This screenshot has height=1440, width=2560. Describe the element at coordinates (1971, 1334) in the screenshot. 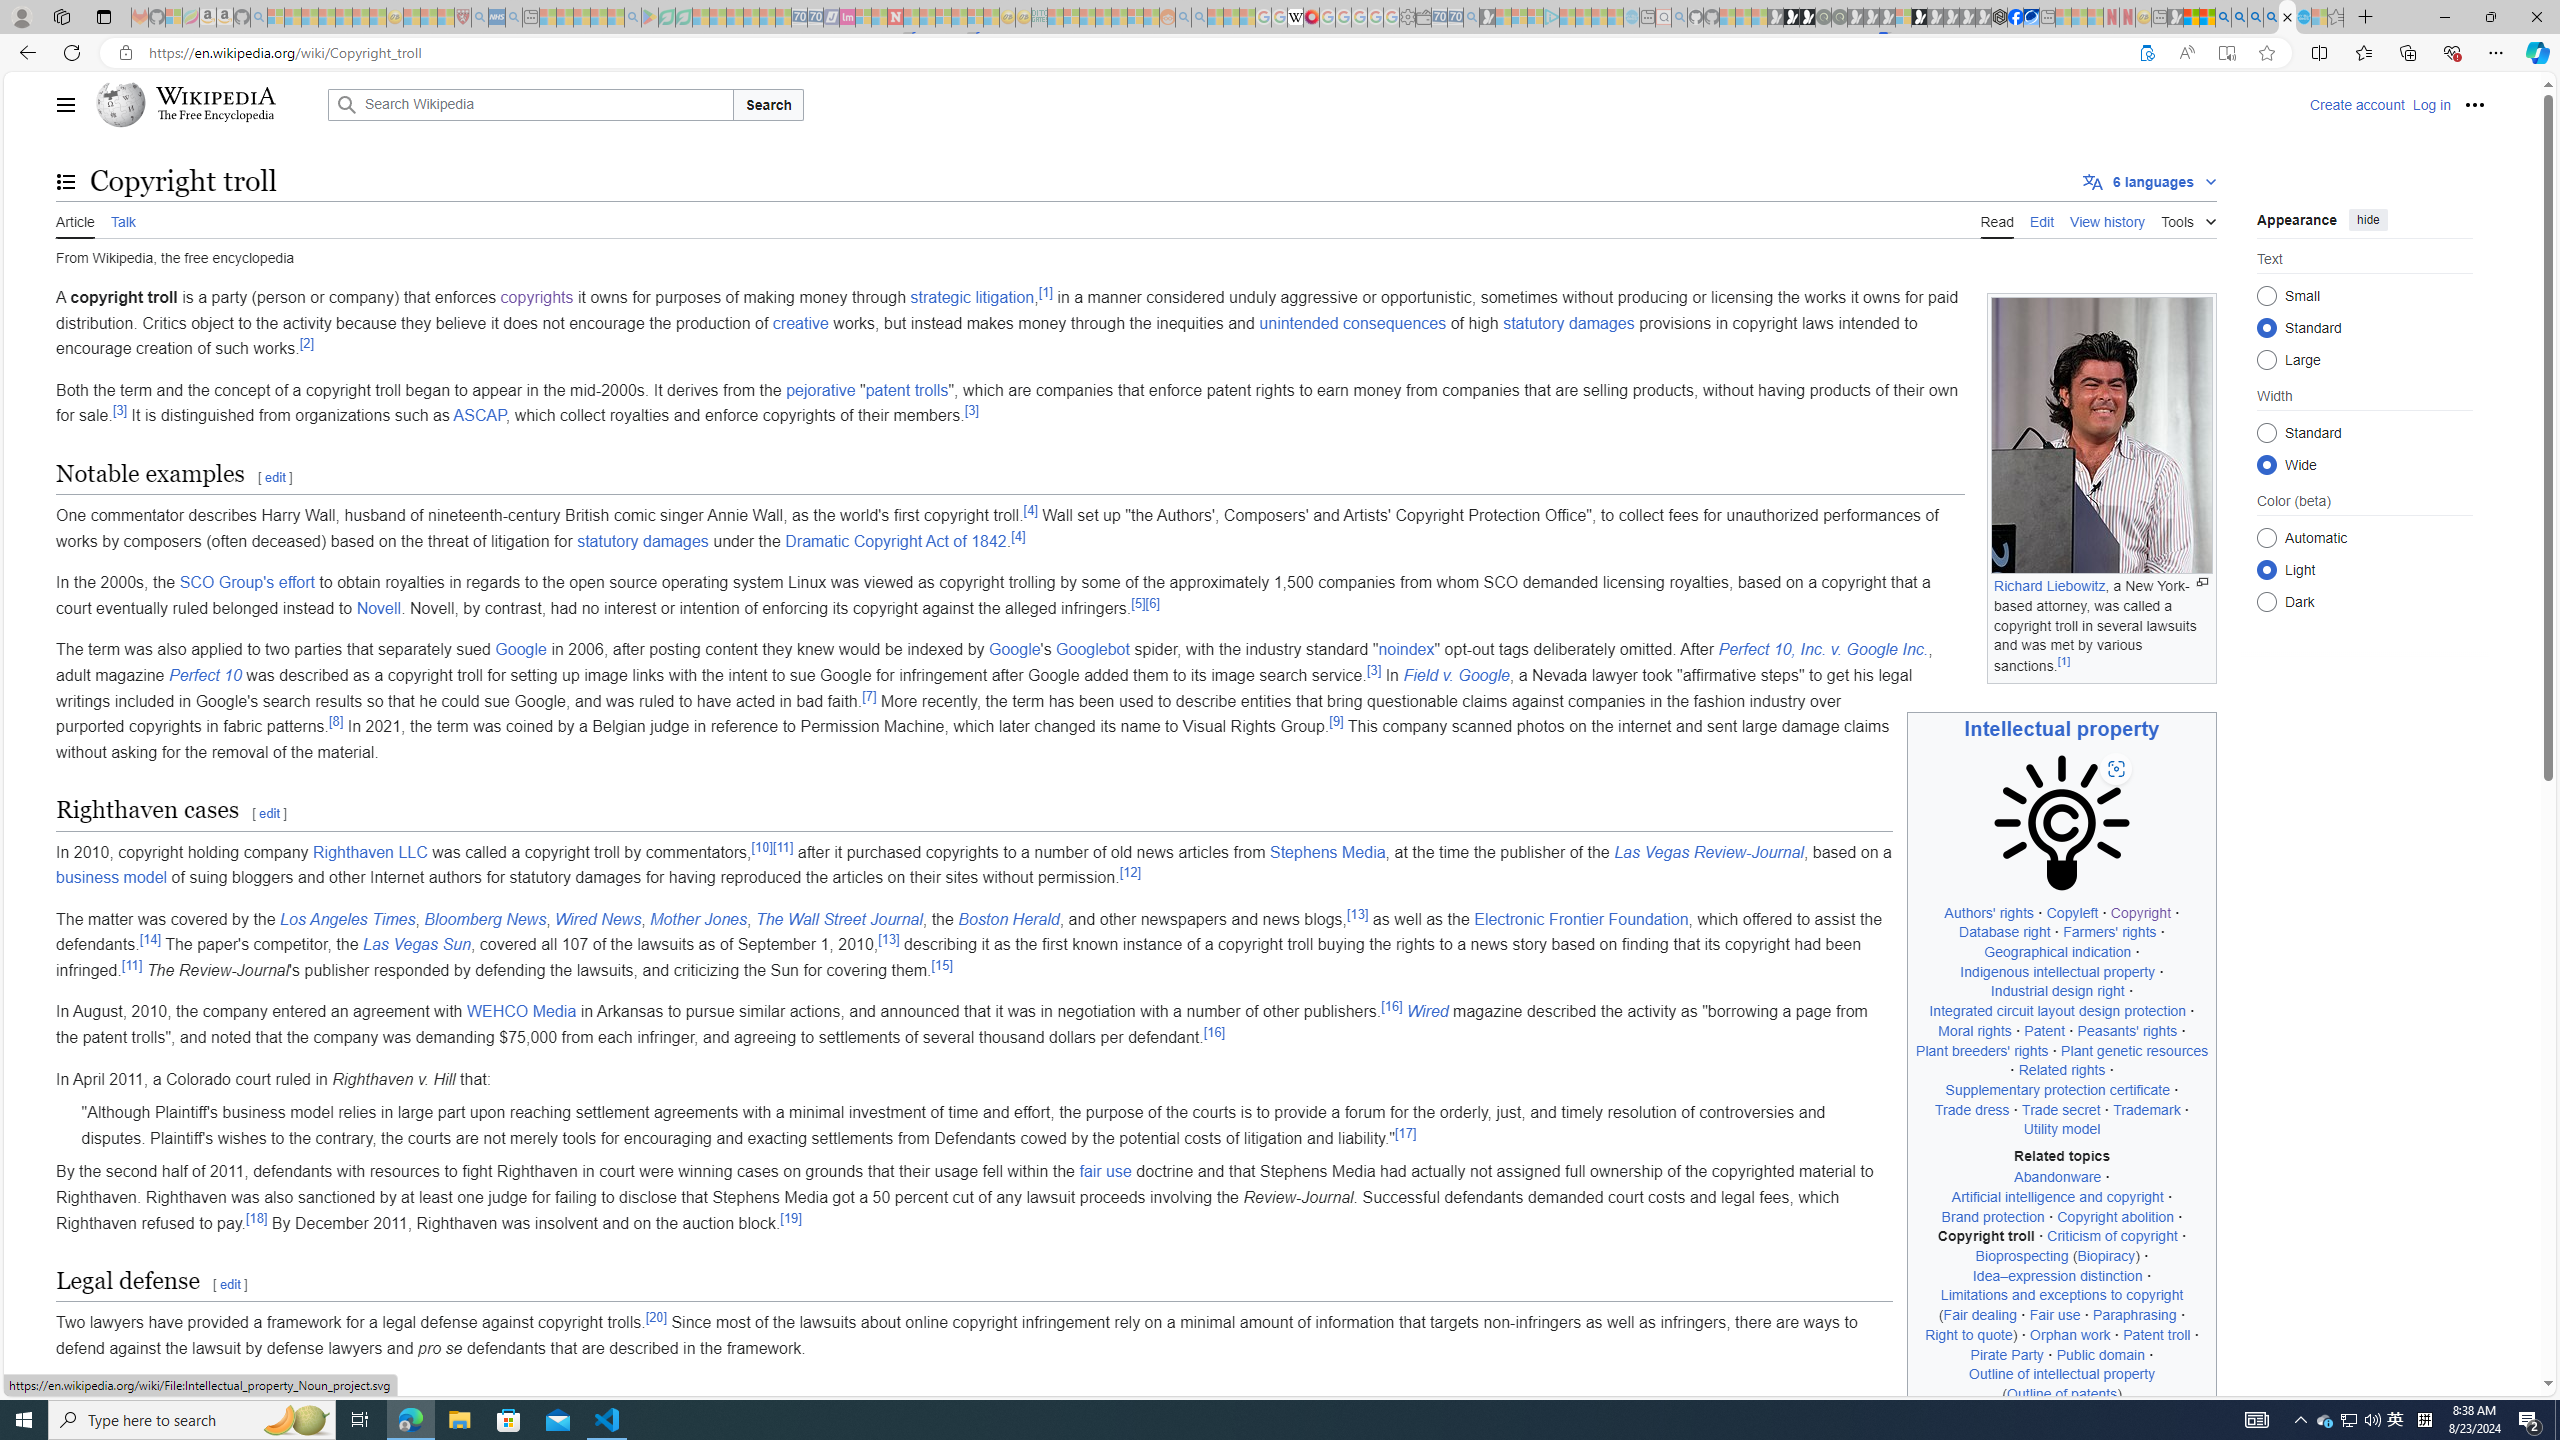

I see `Right to quote)` at that location.